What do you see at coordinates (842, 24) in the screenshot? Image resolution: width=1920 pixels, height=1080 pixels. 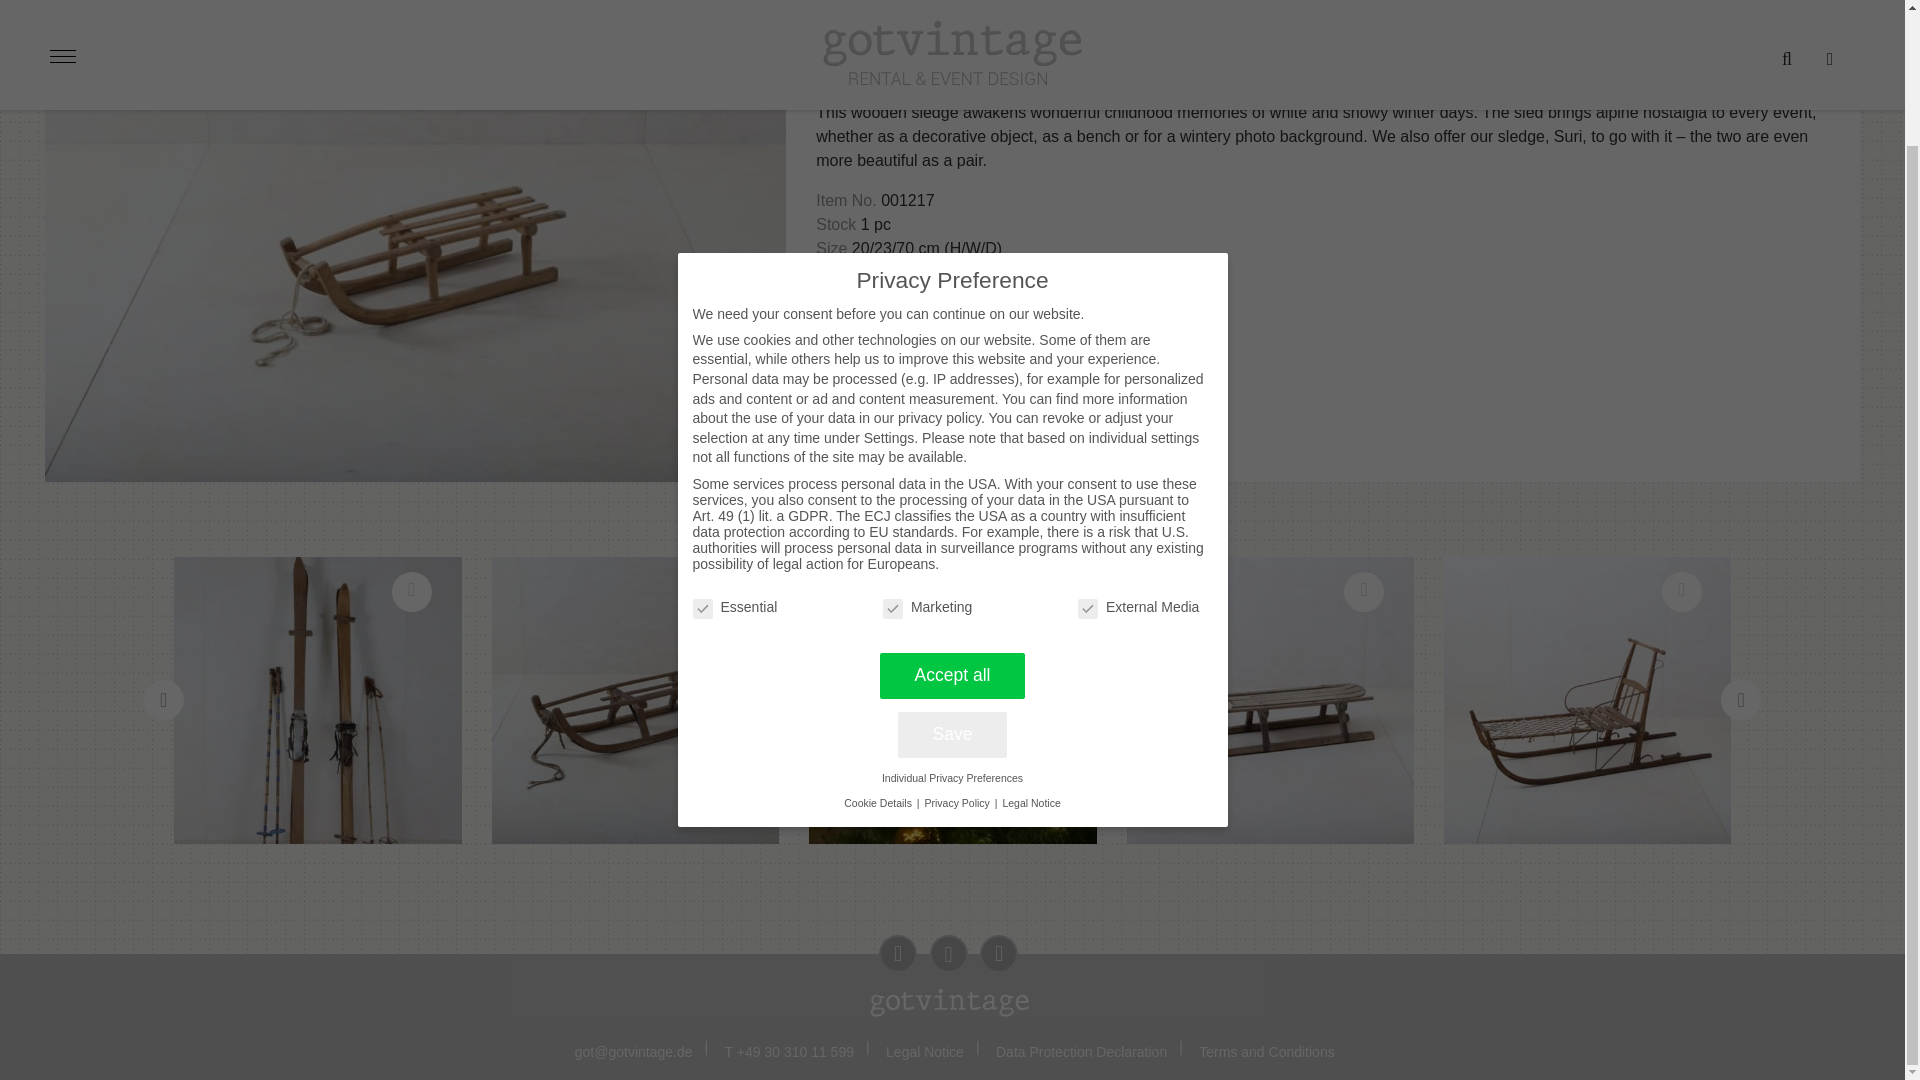 I see `Inventory` at bounding box center [842, 24].